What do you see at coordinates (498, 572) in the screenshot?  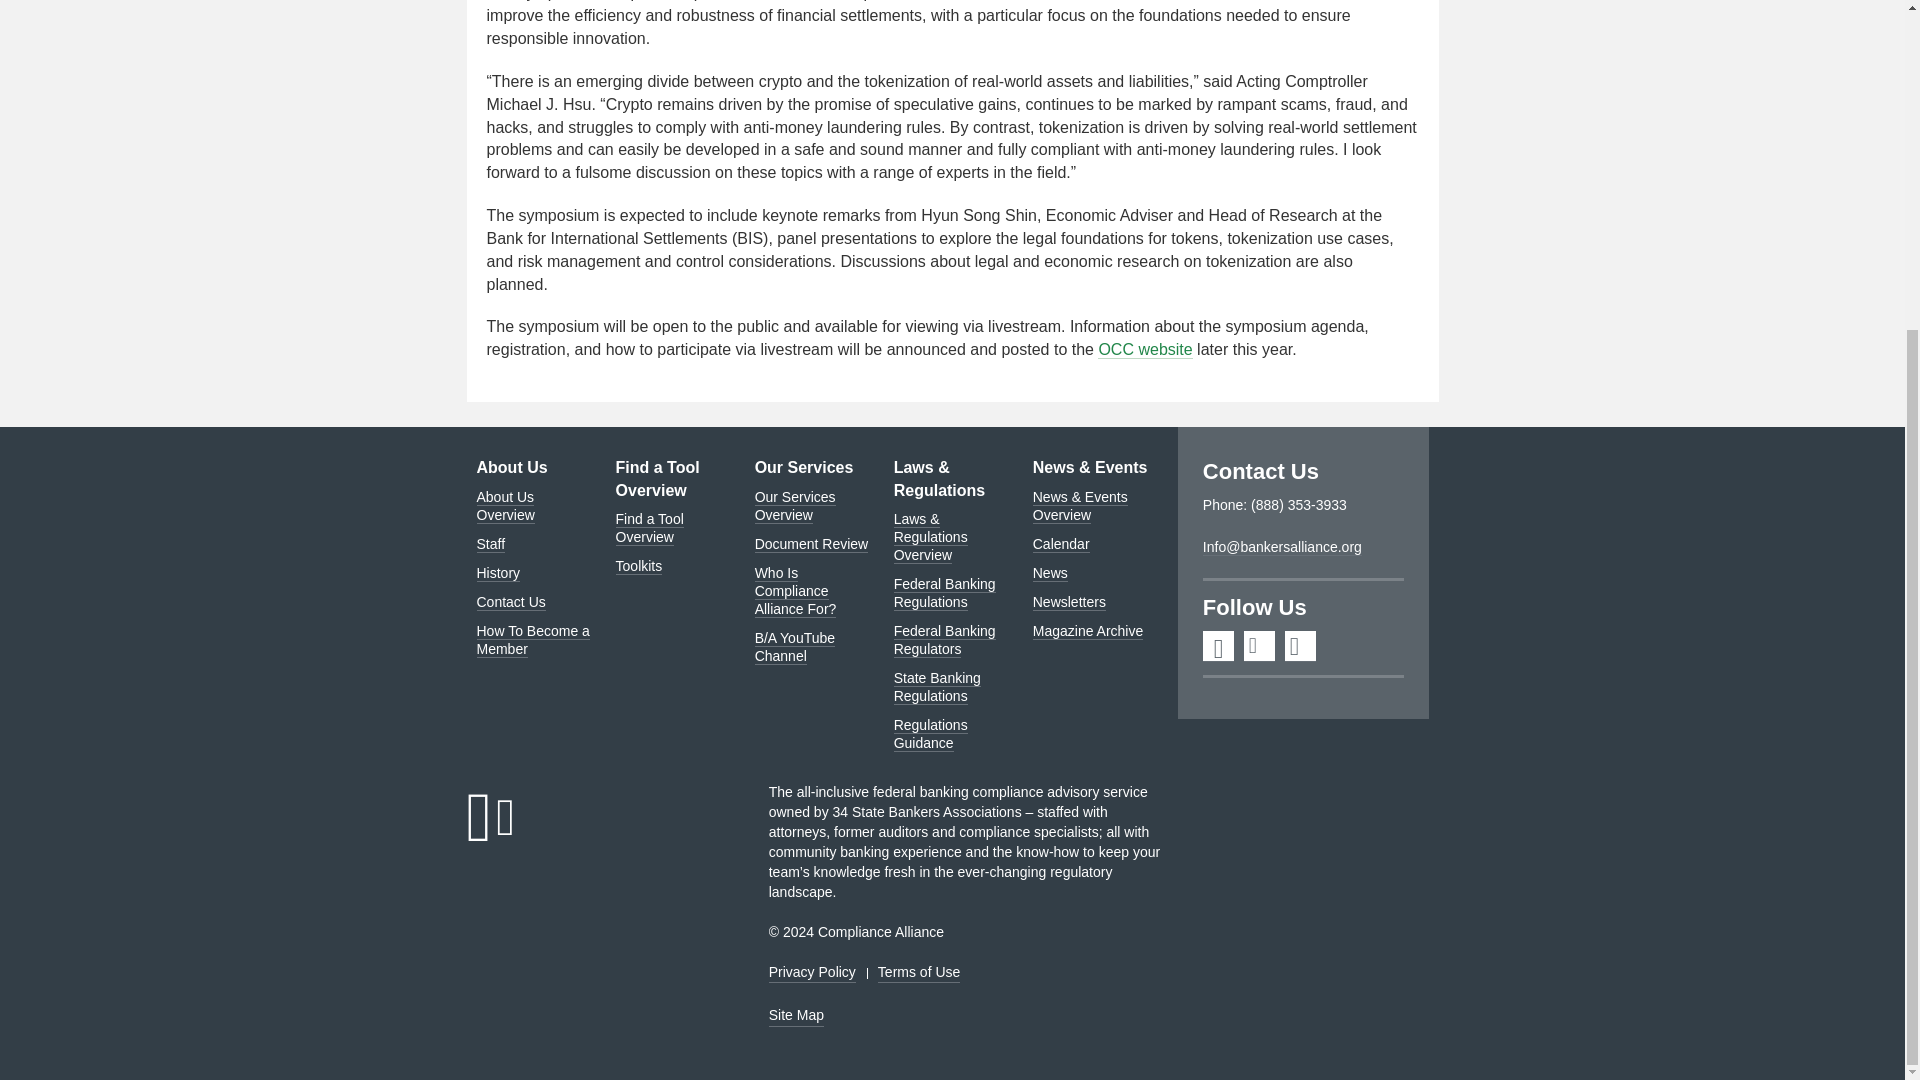 I see `History` at bounding box center [498, 572].